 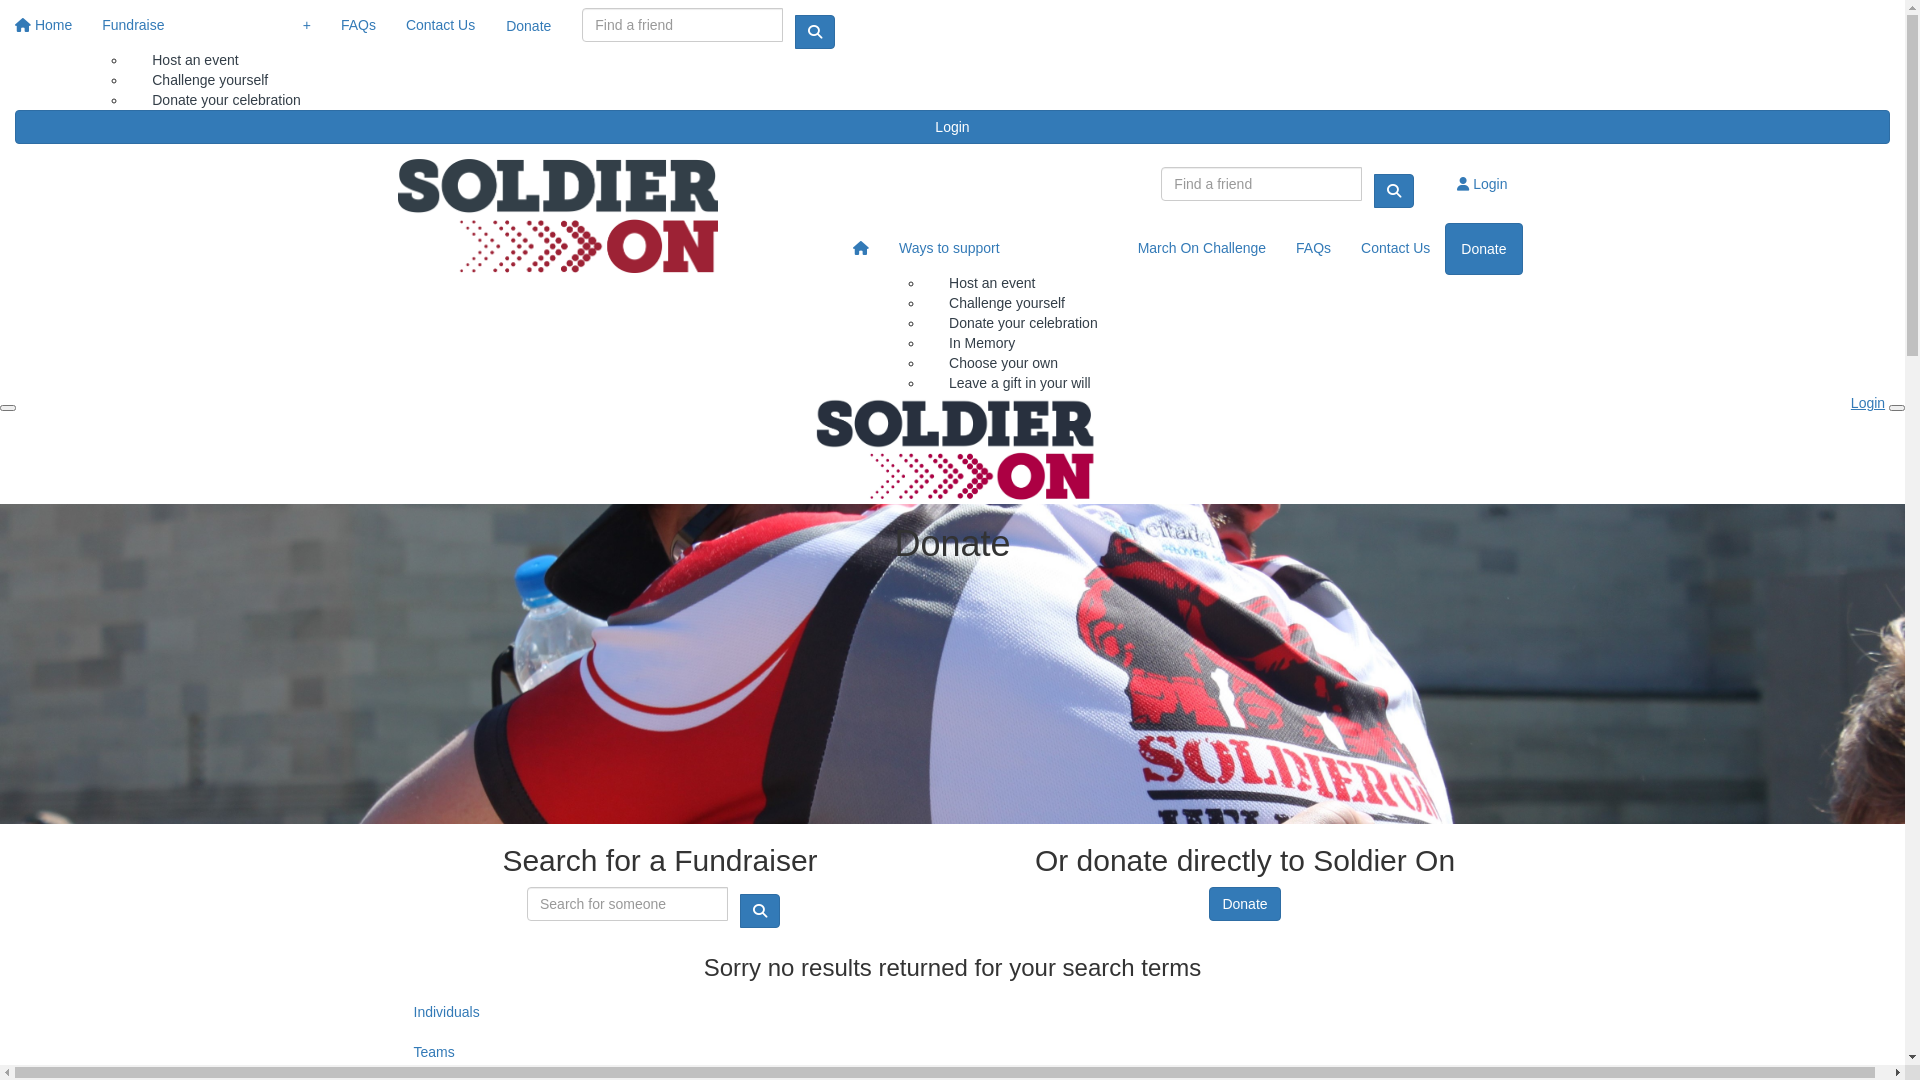 What do you see at coordinates (1868, 403) in the screenshot?
I see `Login` at bounding box center [1868, 403].